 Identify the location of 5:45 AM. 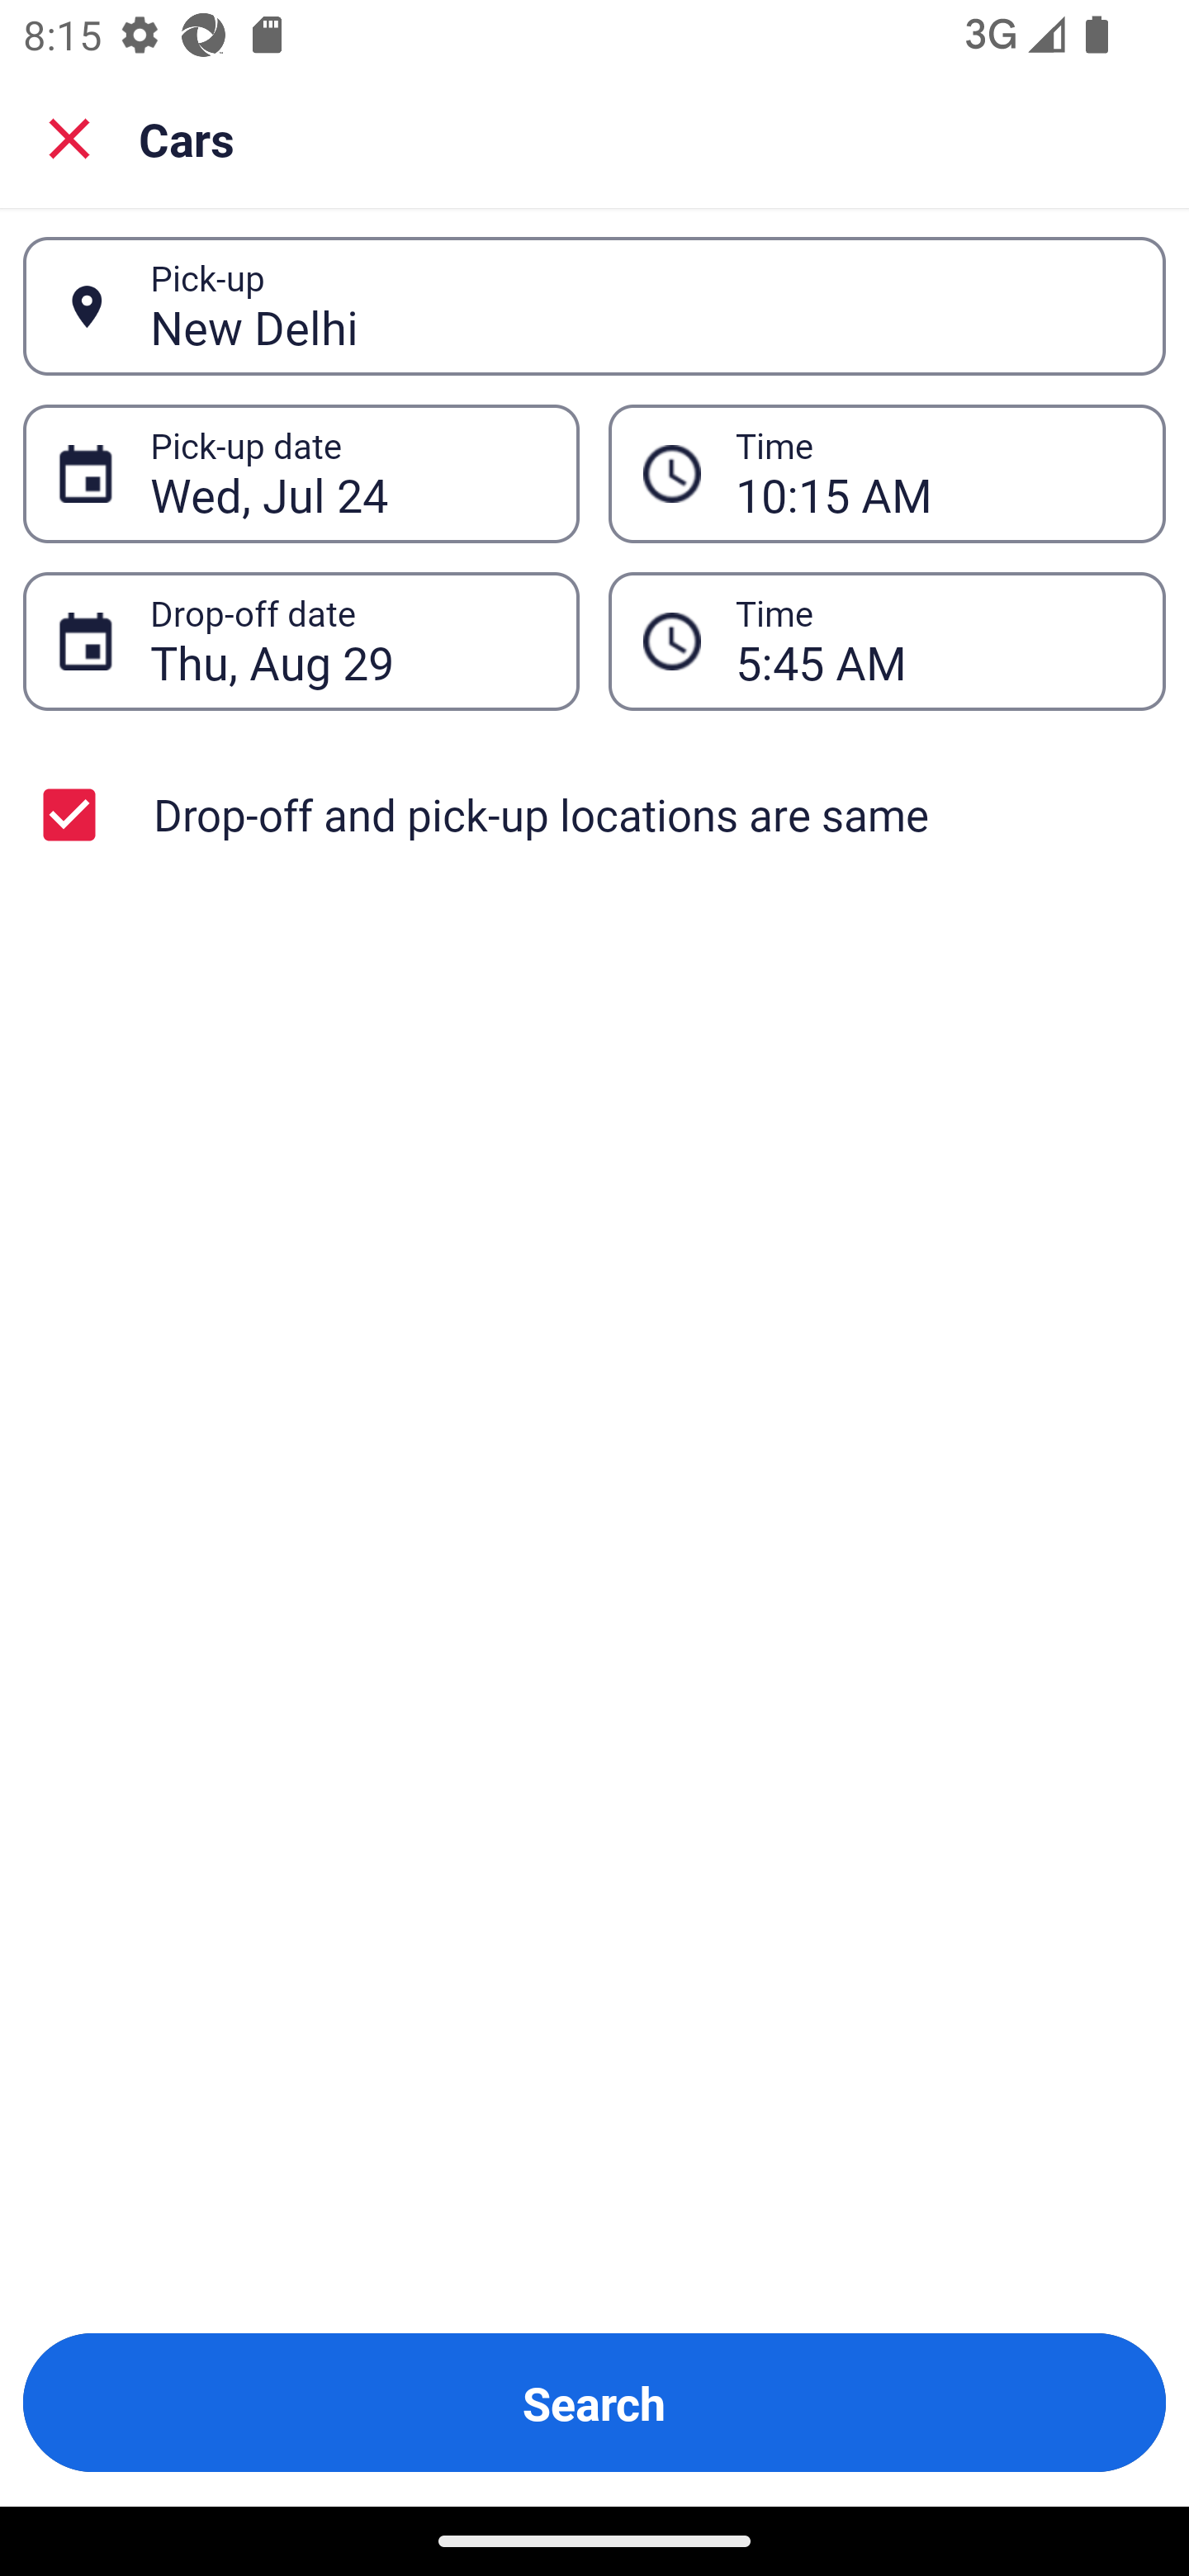
(887, 641).